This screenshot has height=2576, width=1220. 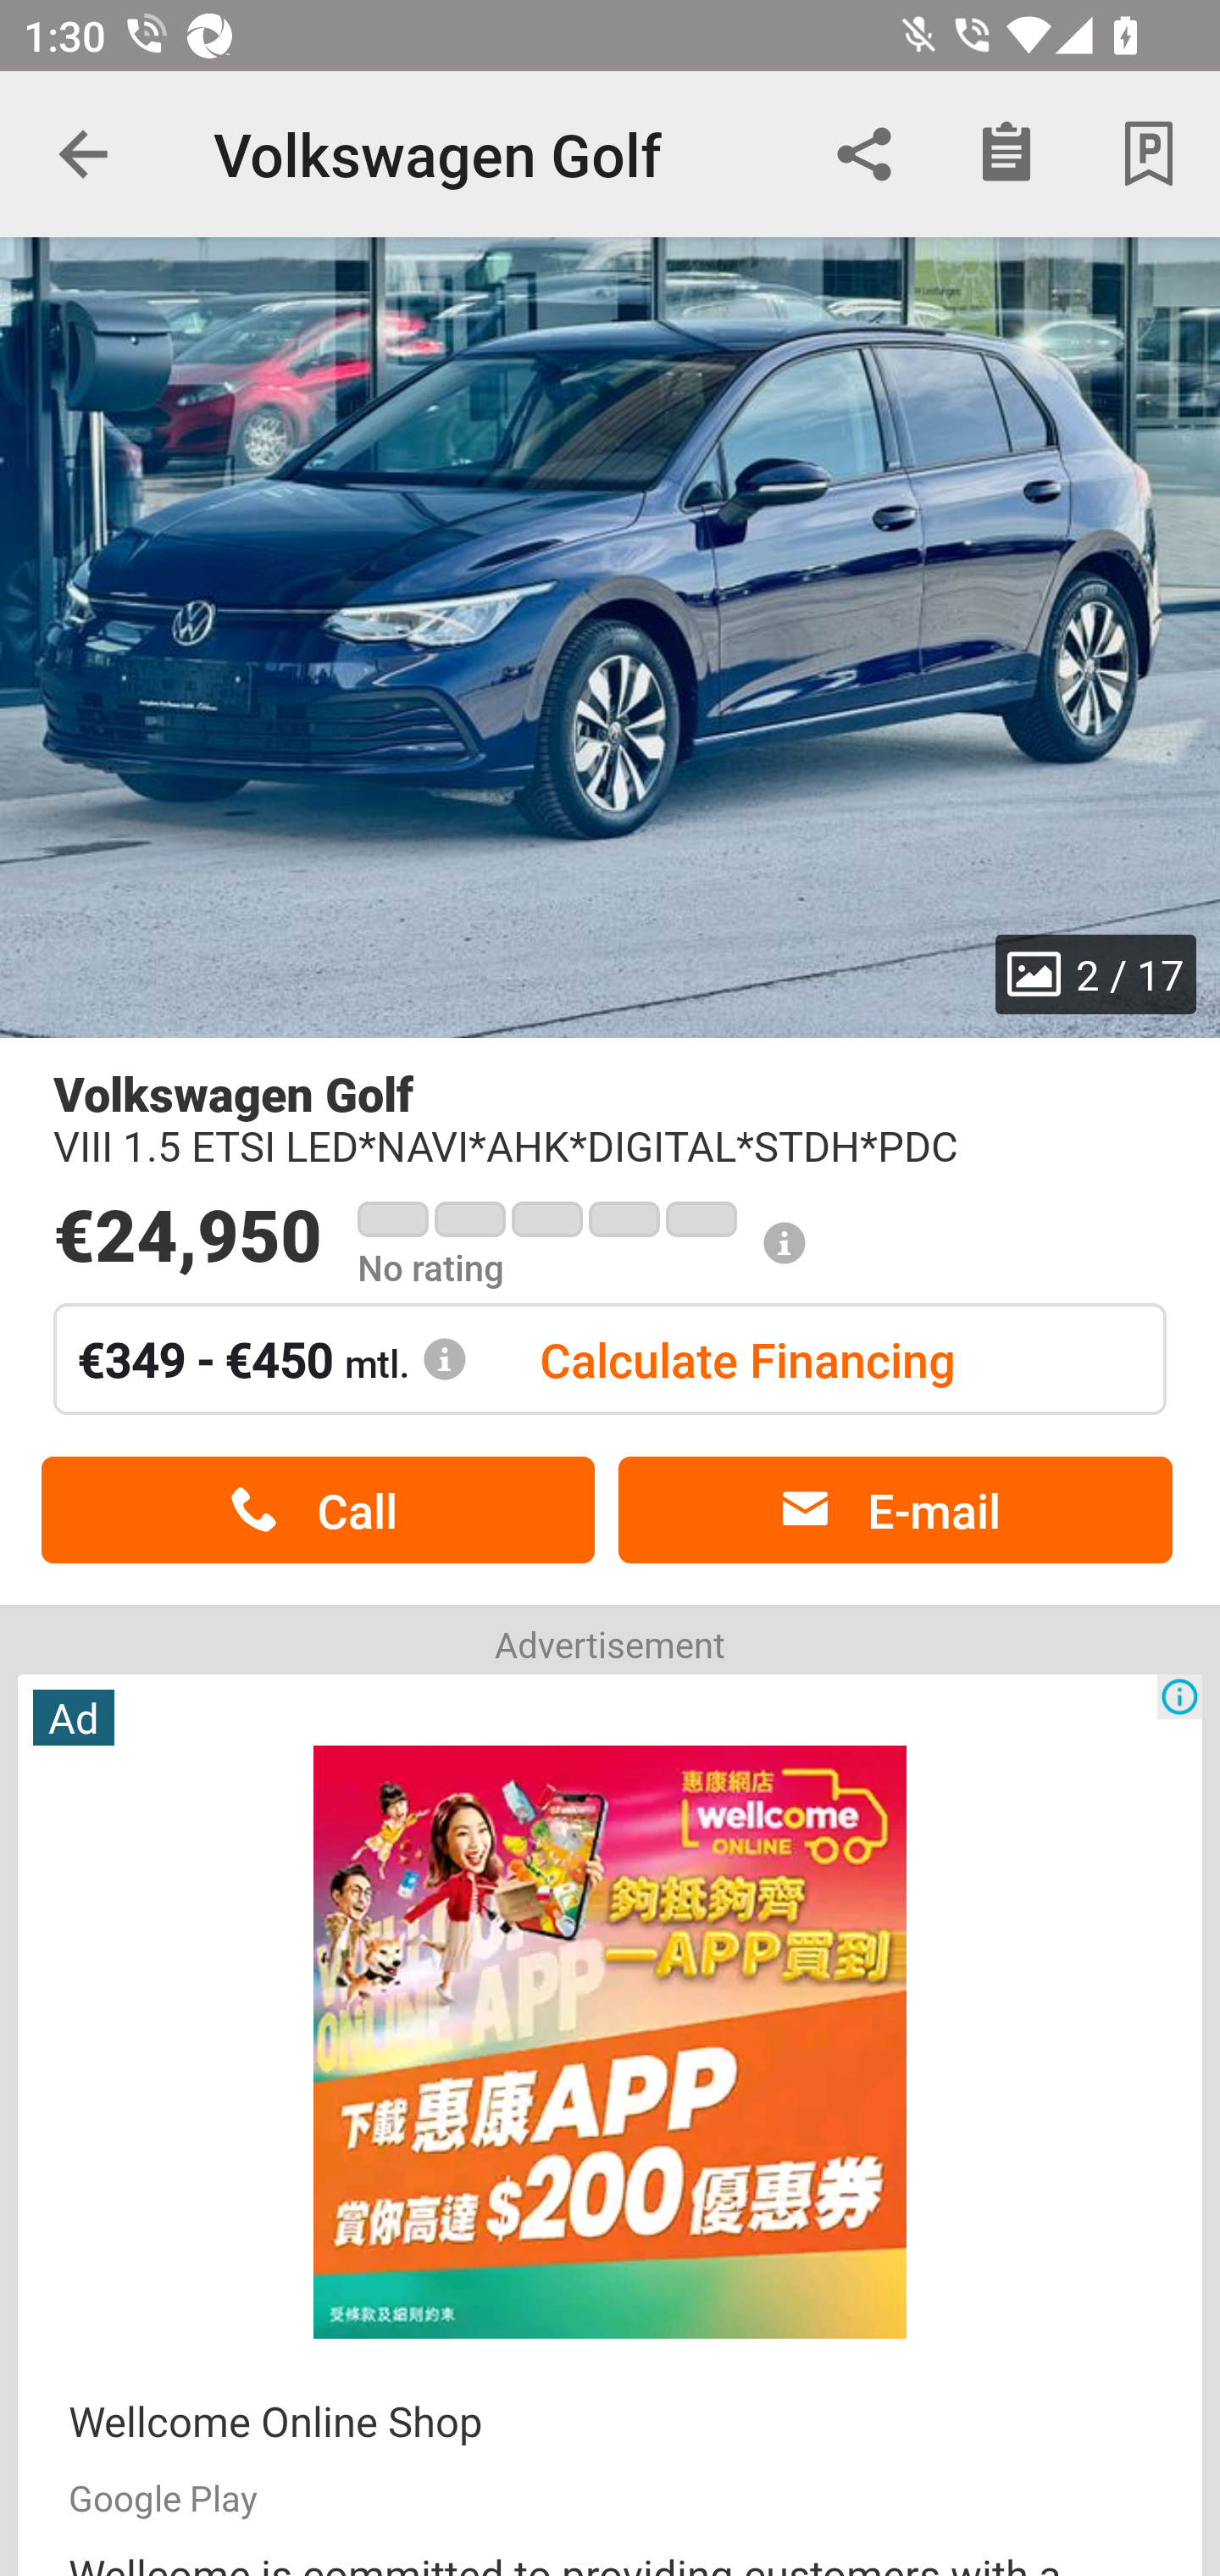 What do you see at coordinates (83, 154) in the screenshot?
I see `Navigate up` at bounding box center [83, 154].